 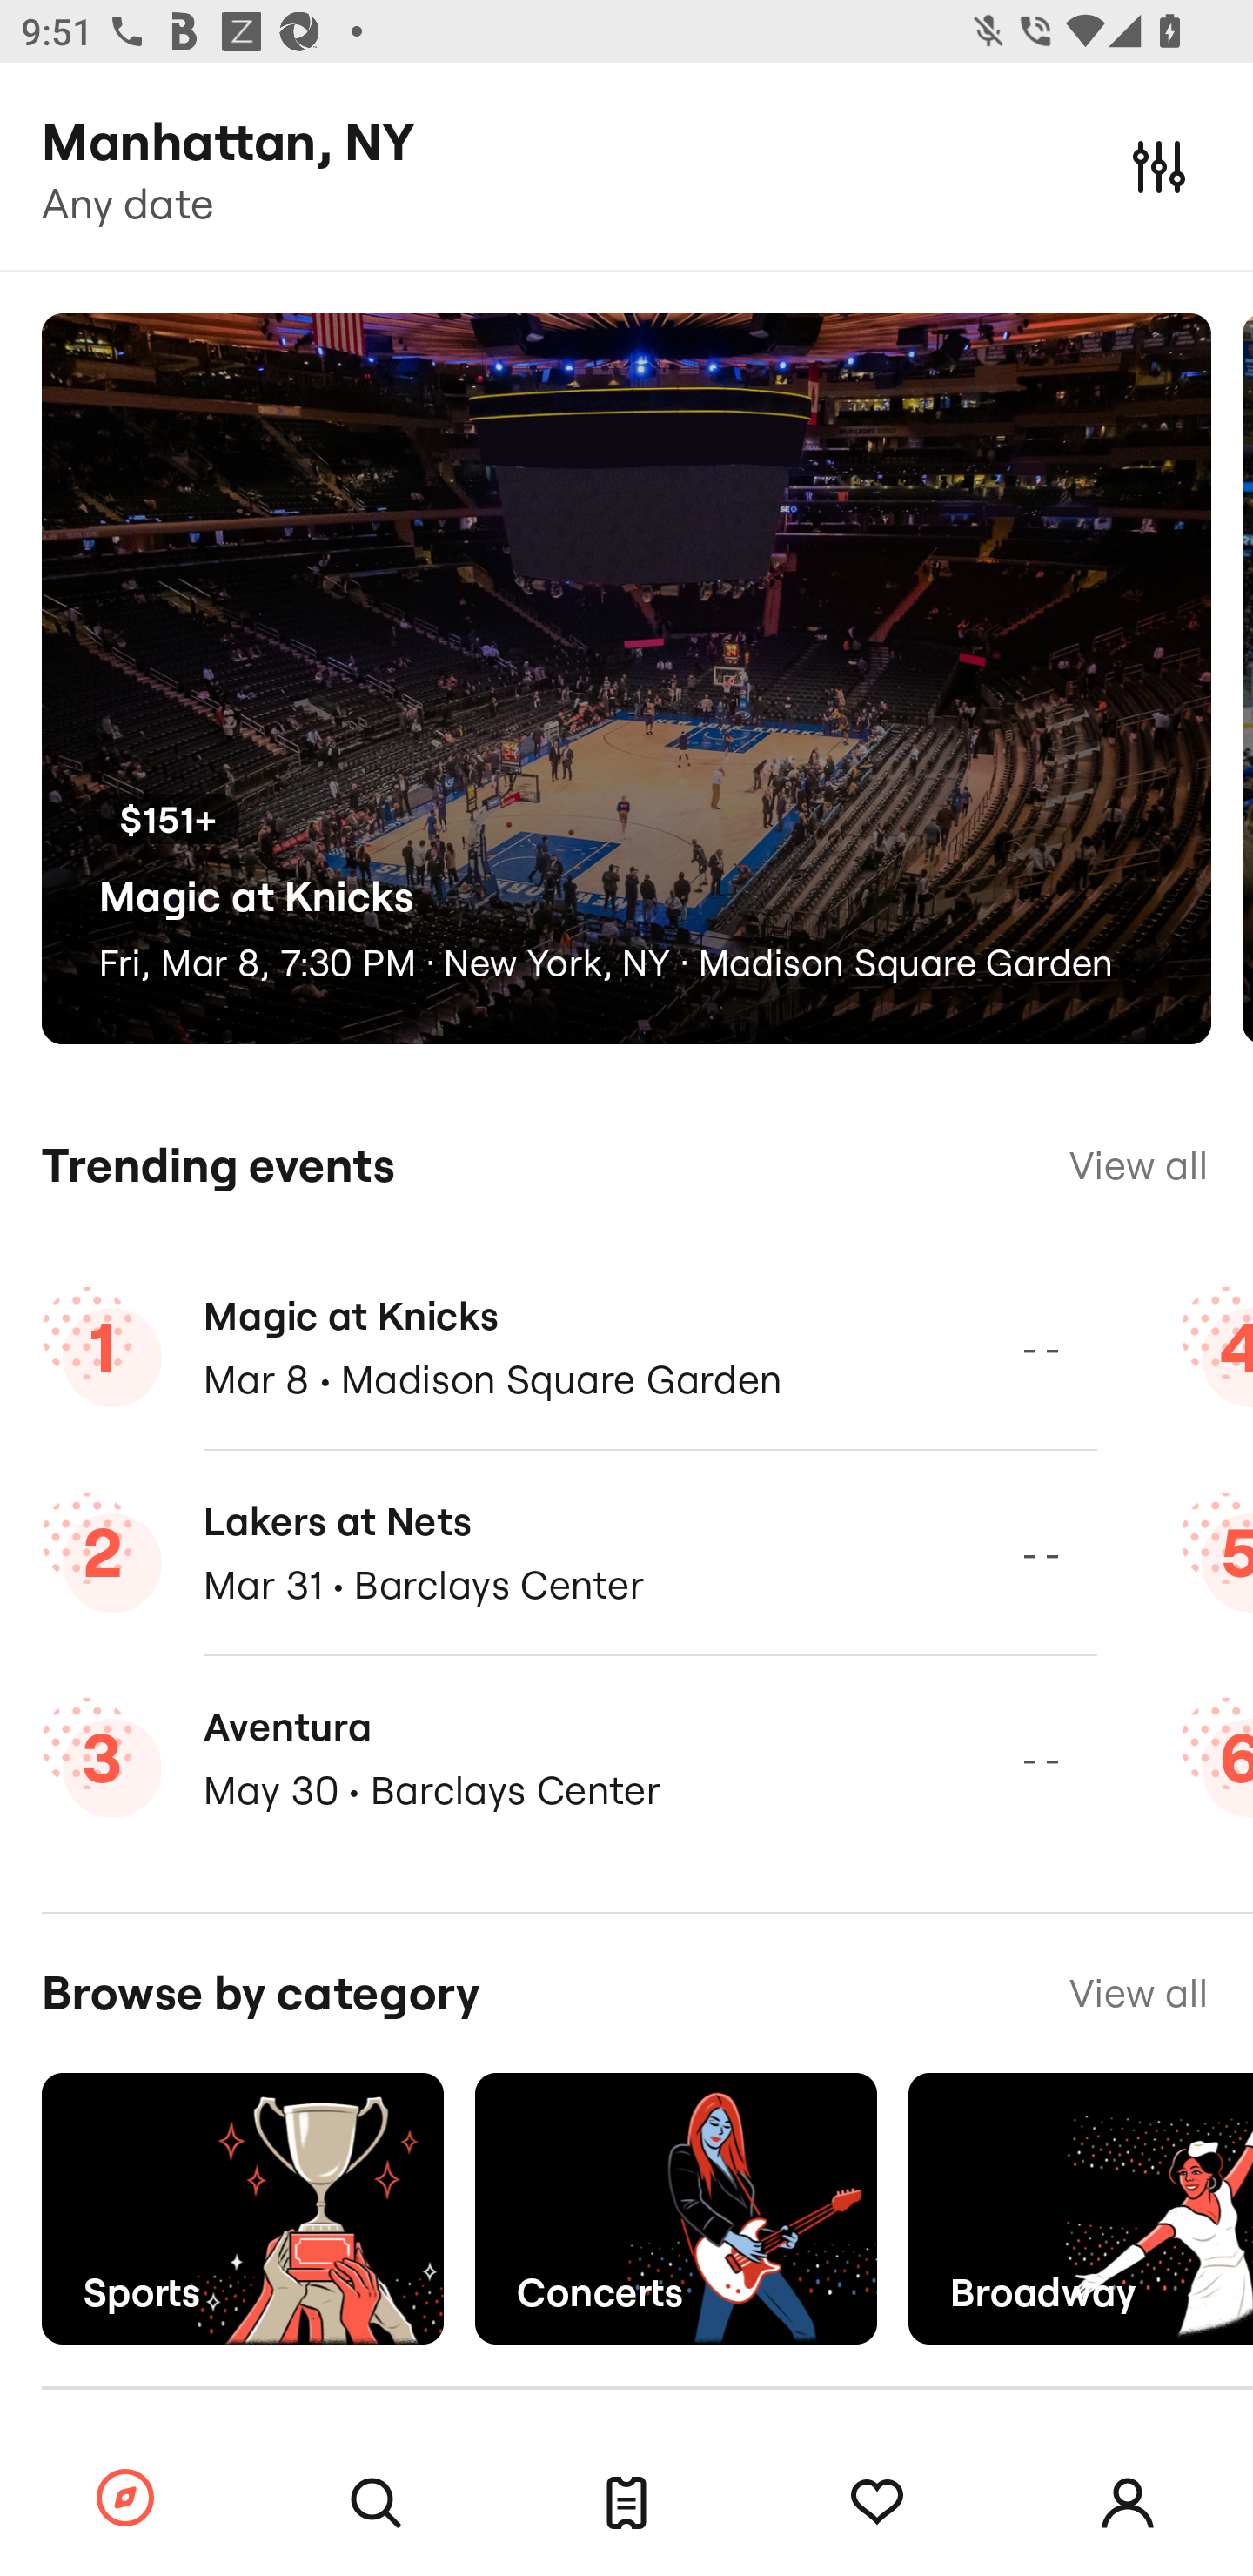 I want to click on Tickets, so click(x=626, y=2503).